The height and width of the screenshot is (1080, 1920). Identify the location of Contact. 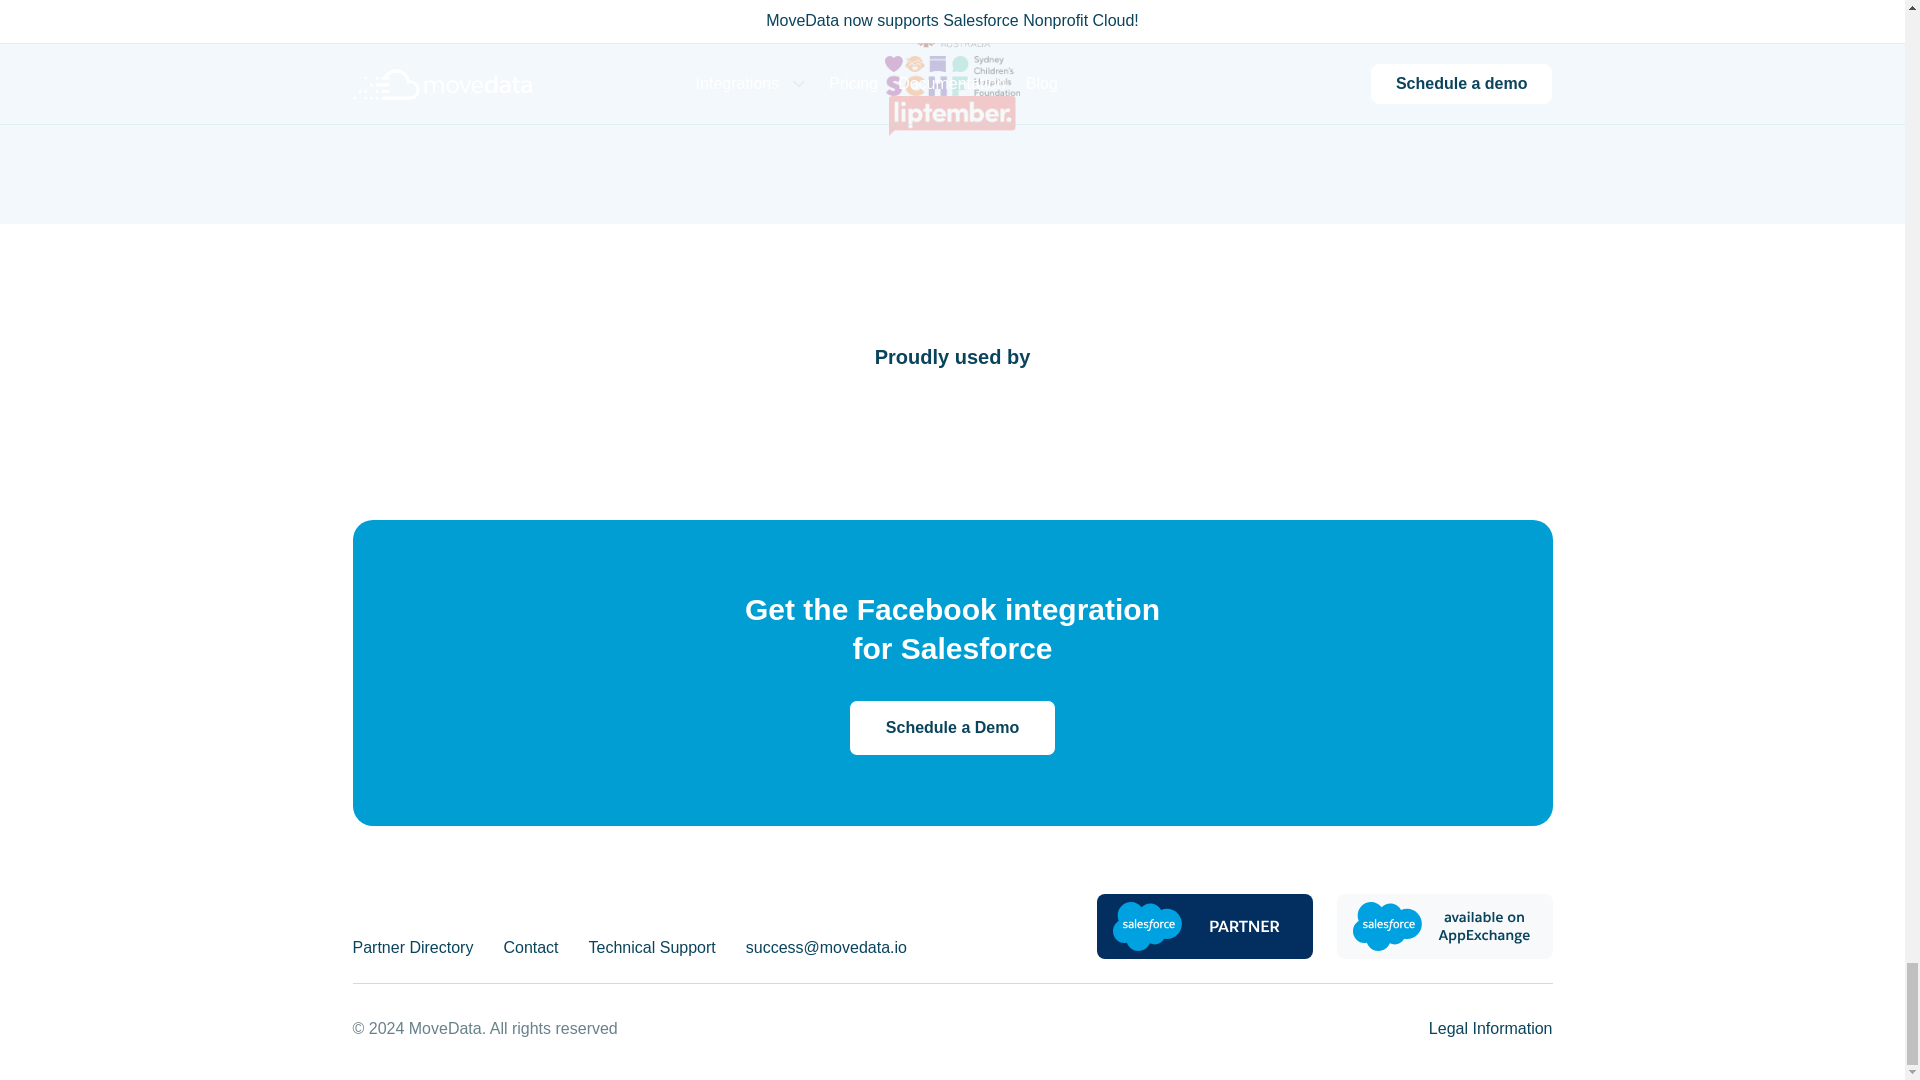
(530, 948).